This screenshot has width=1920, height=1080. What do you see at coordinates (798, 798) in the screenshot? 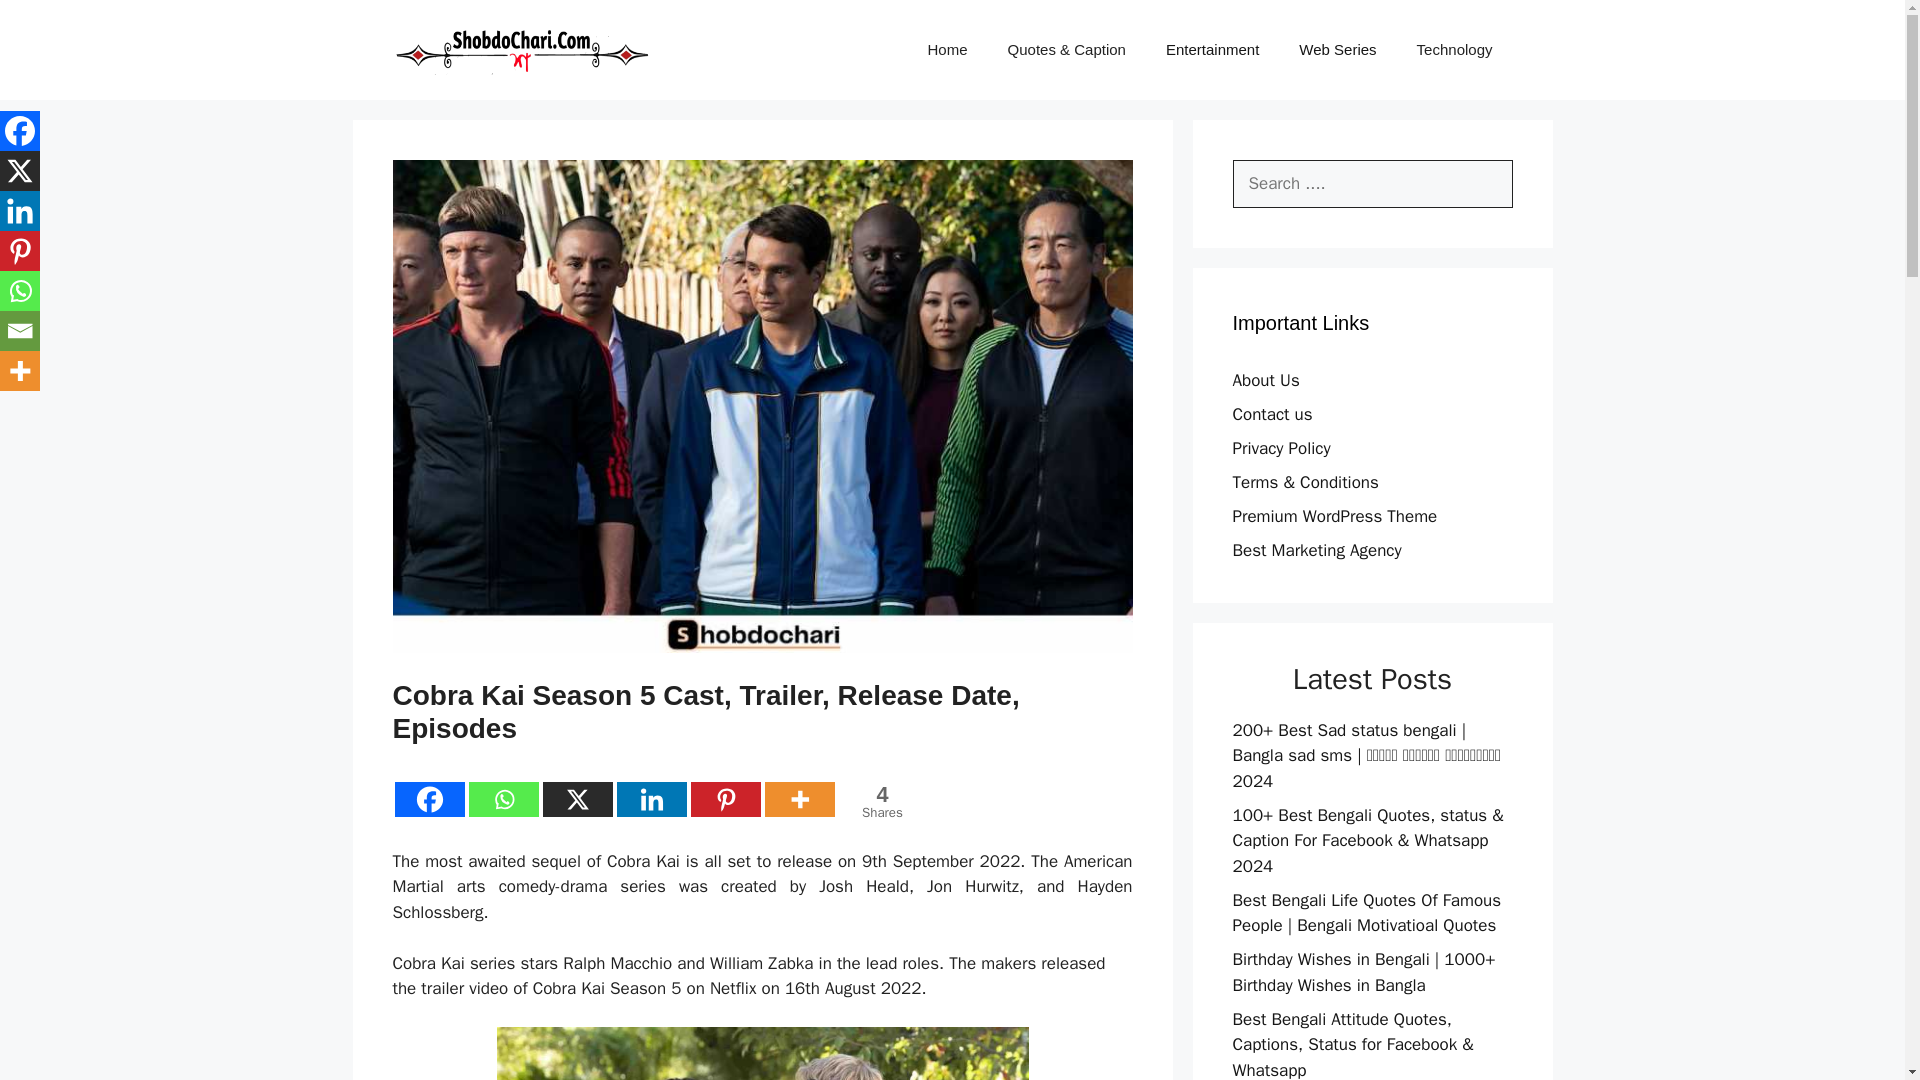
I see `X` at bounding box center [798, 798].